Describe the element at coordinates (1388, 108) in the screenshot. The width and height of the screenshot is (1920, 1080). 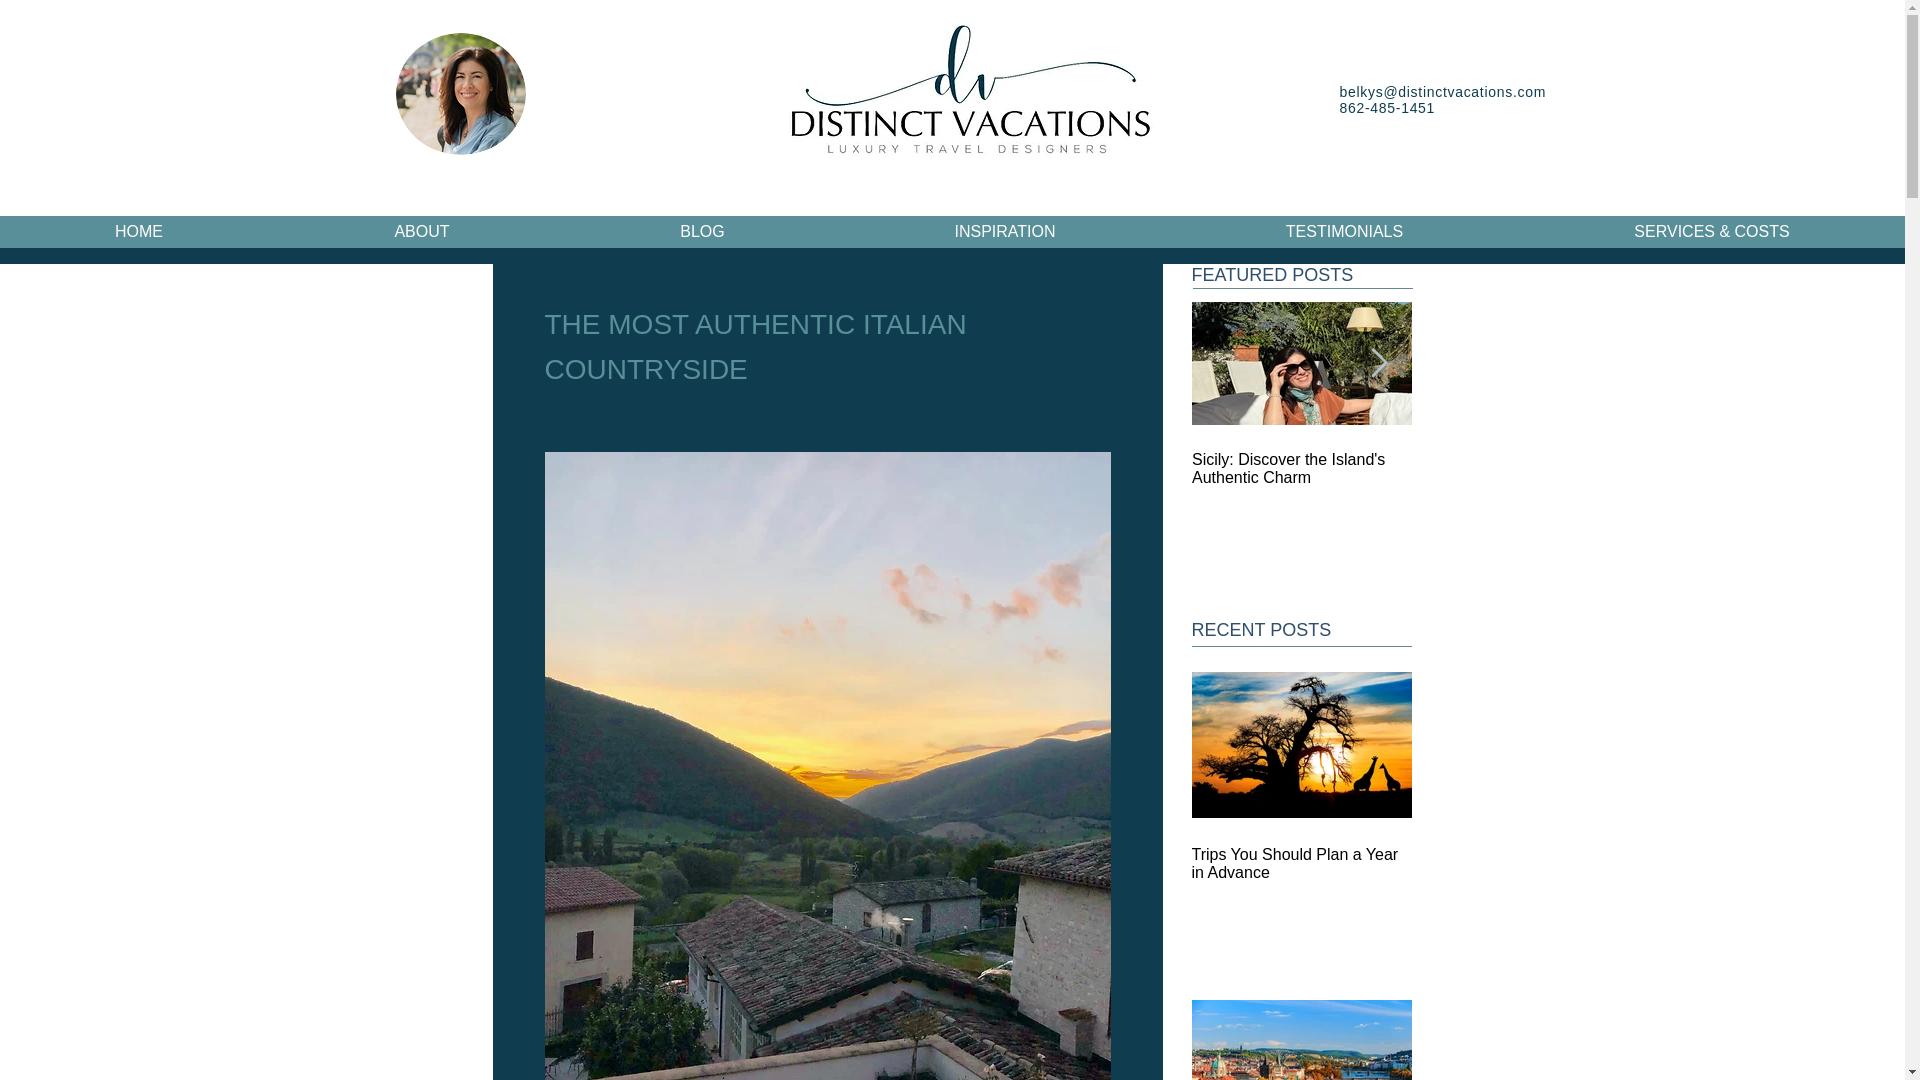
I see `862-485-1451` at that location.